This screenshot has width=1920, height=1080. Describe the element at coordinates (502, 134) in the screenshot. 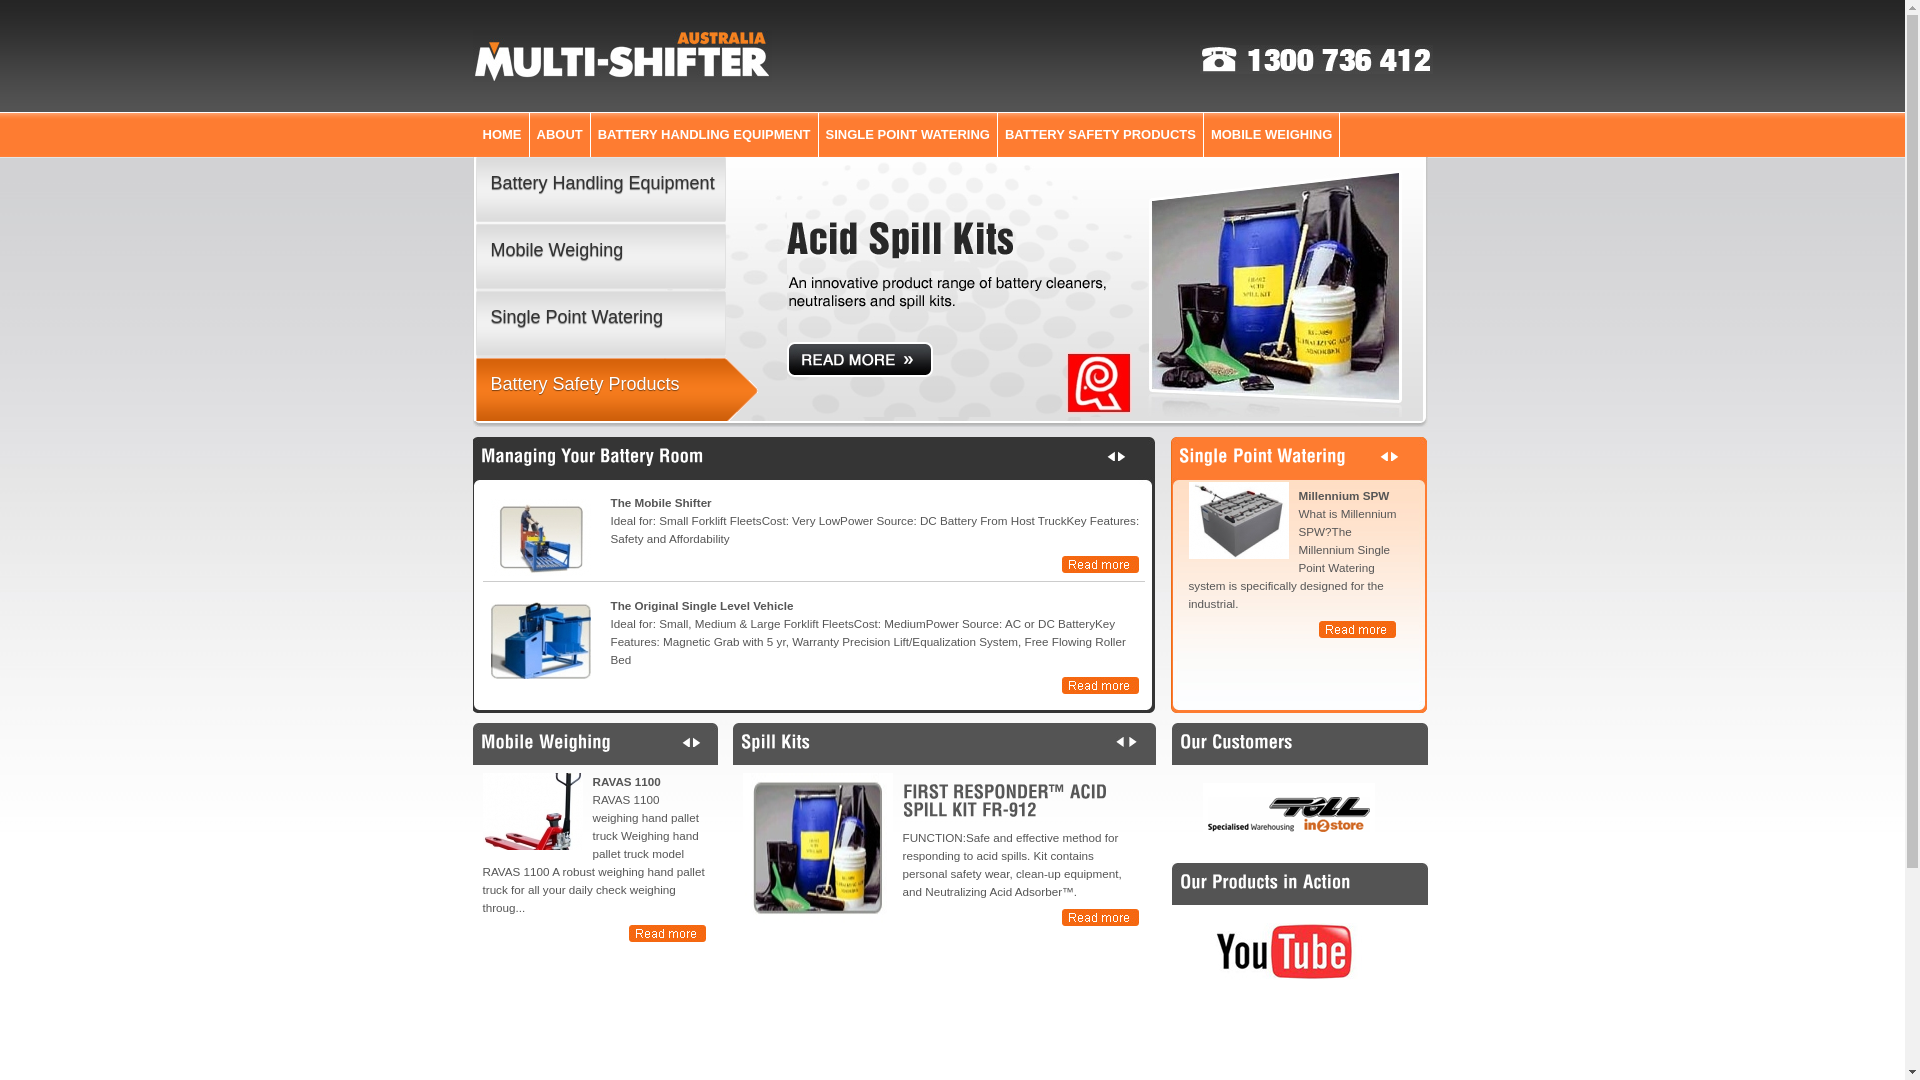

I see `HOME` at that location.